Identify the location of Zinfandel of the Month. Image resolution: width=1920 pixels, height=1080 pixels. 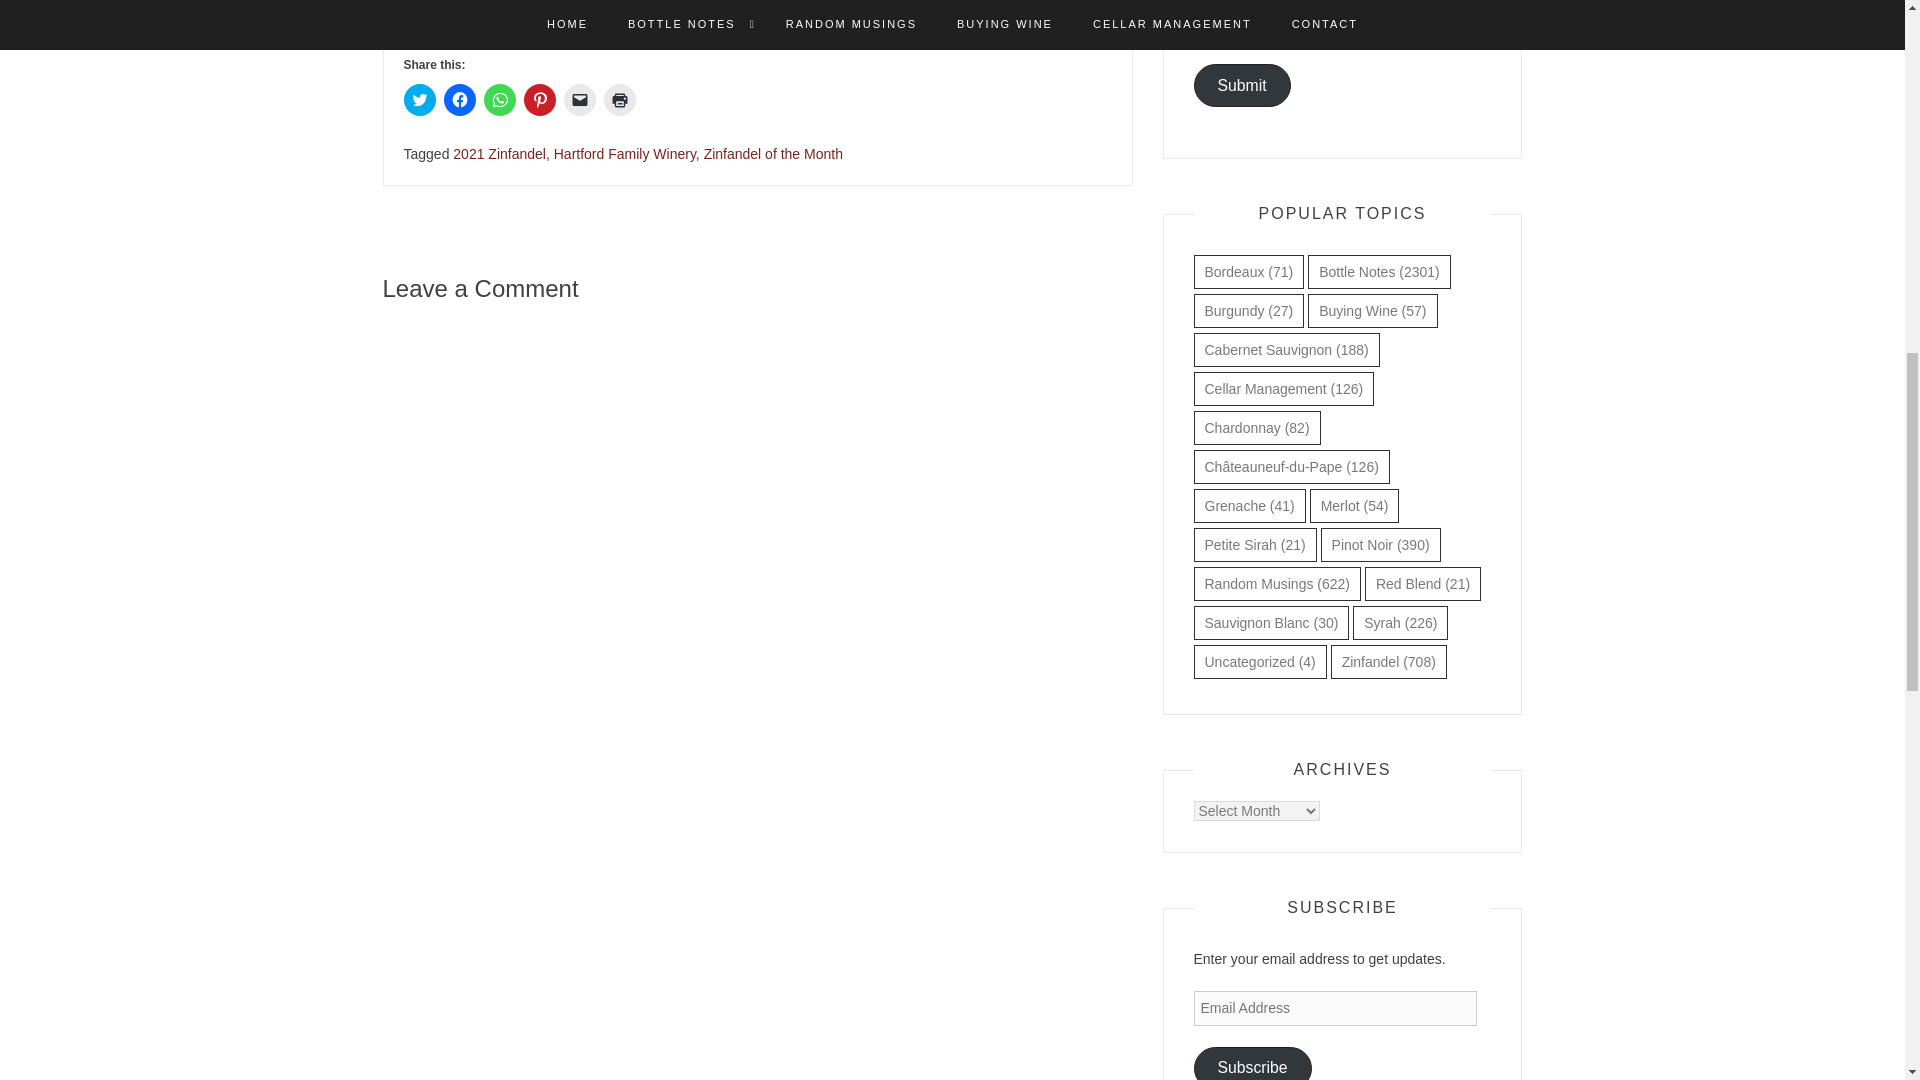
(773, 154).